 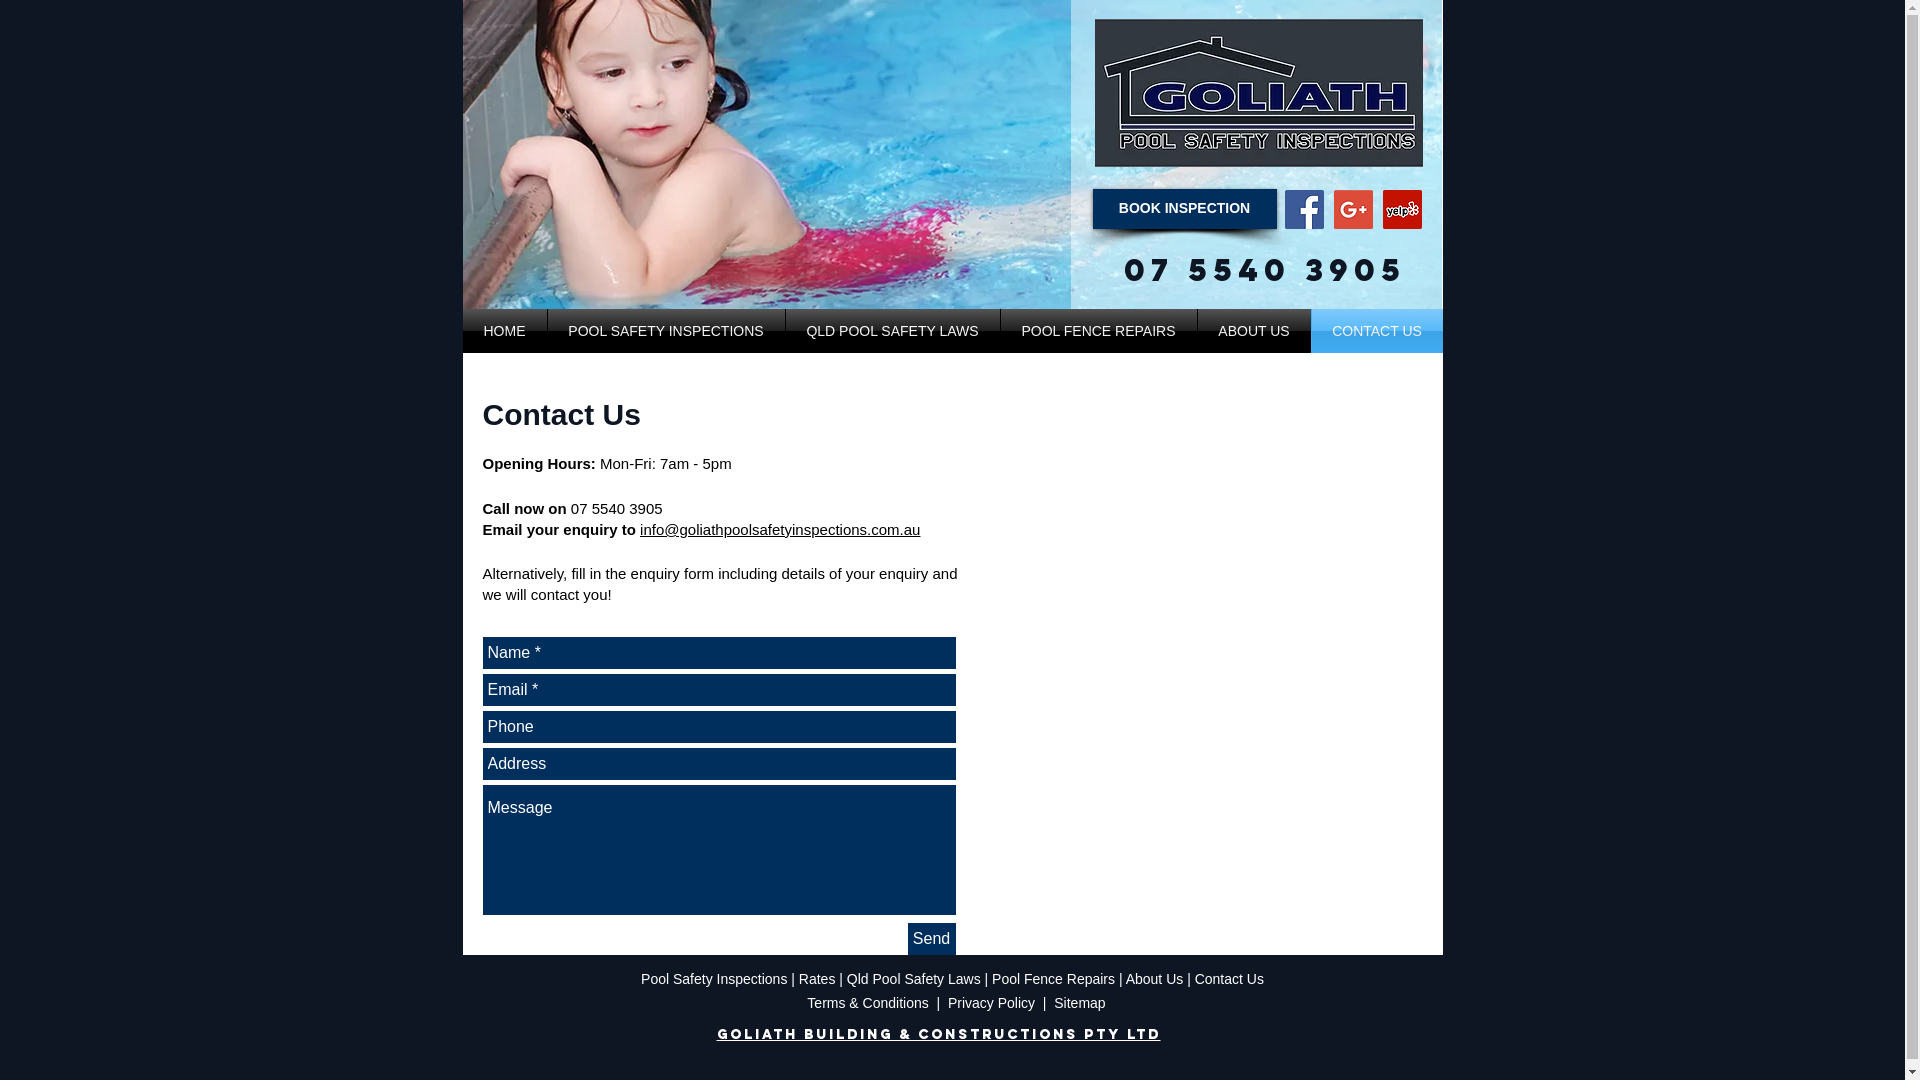 What do you see at coordinates (1254, 331) in the screenshot?
I see `ABOUT US` at bounding box center [1254, 331].